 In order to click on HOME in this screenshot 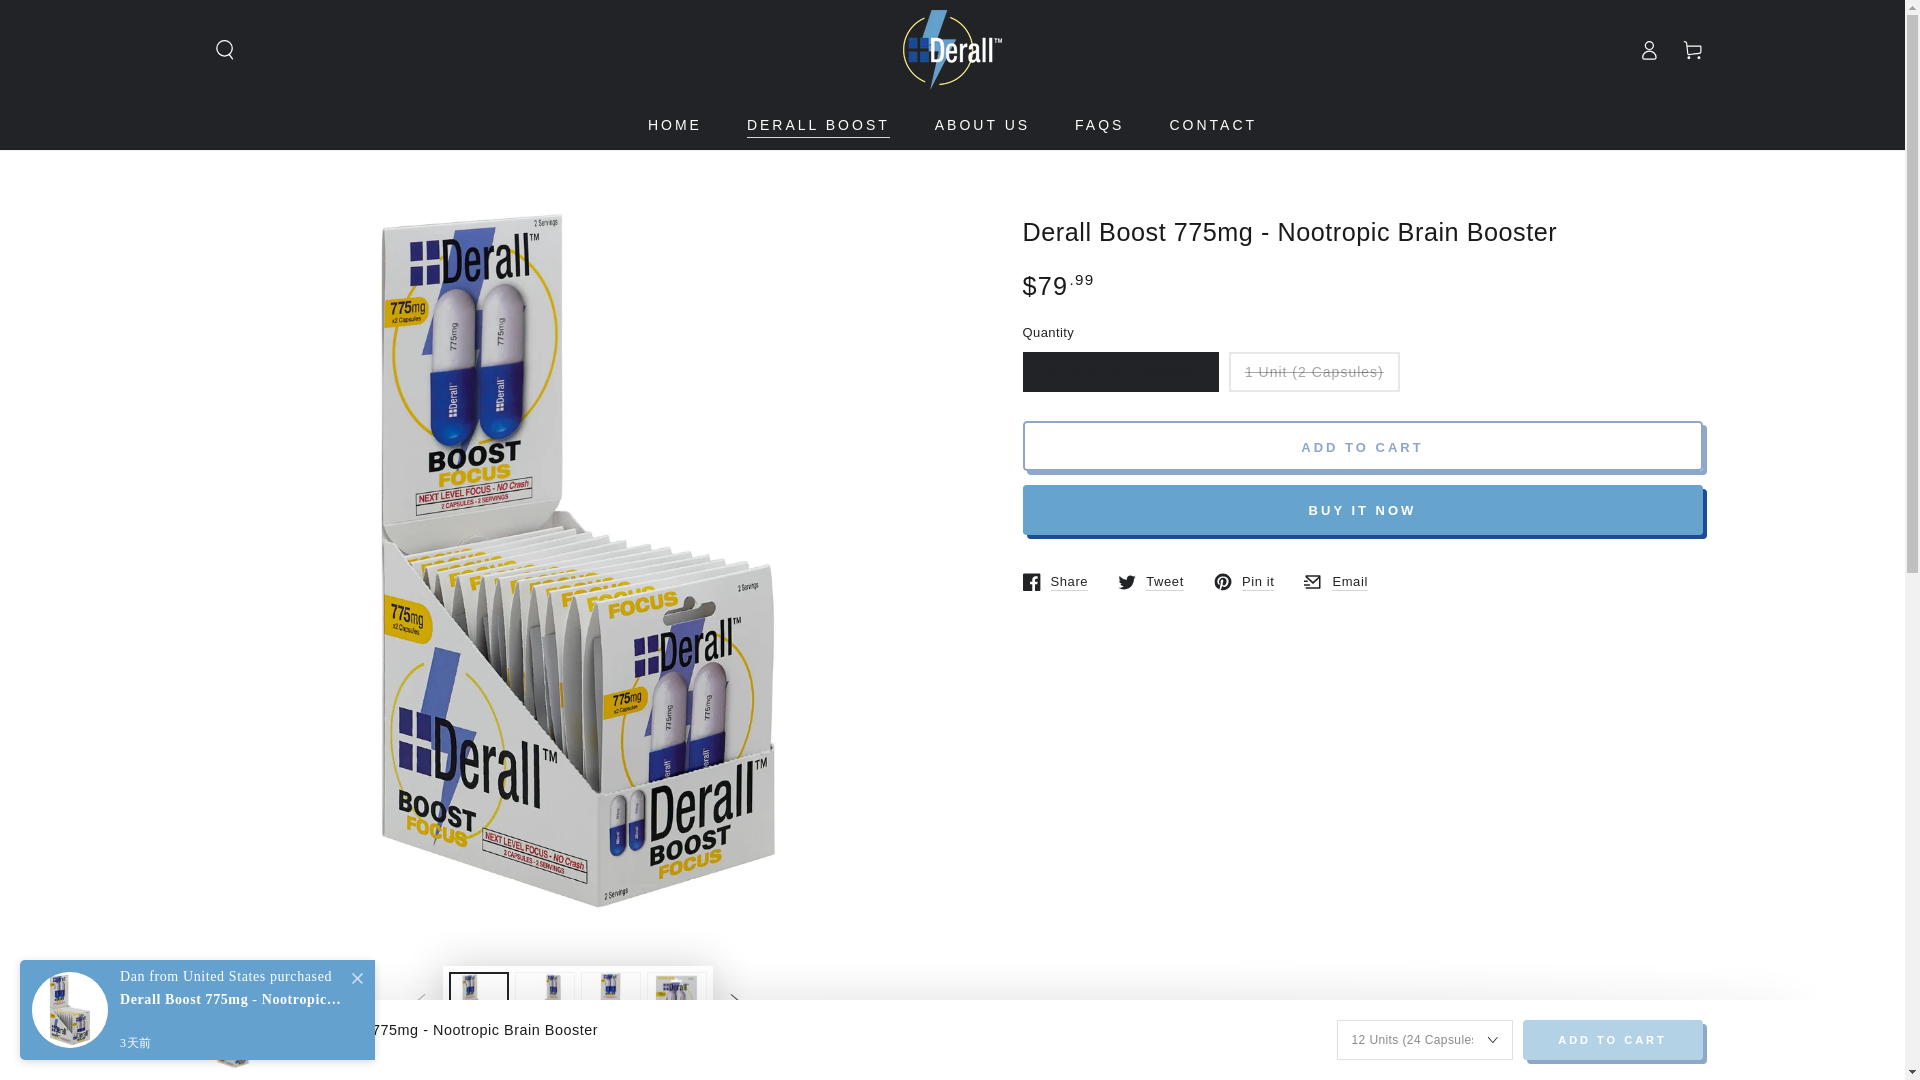, I will do `click(674, 124)`.